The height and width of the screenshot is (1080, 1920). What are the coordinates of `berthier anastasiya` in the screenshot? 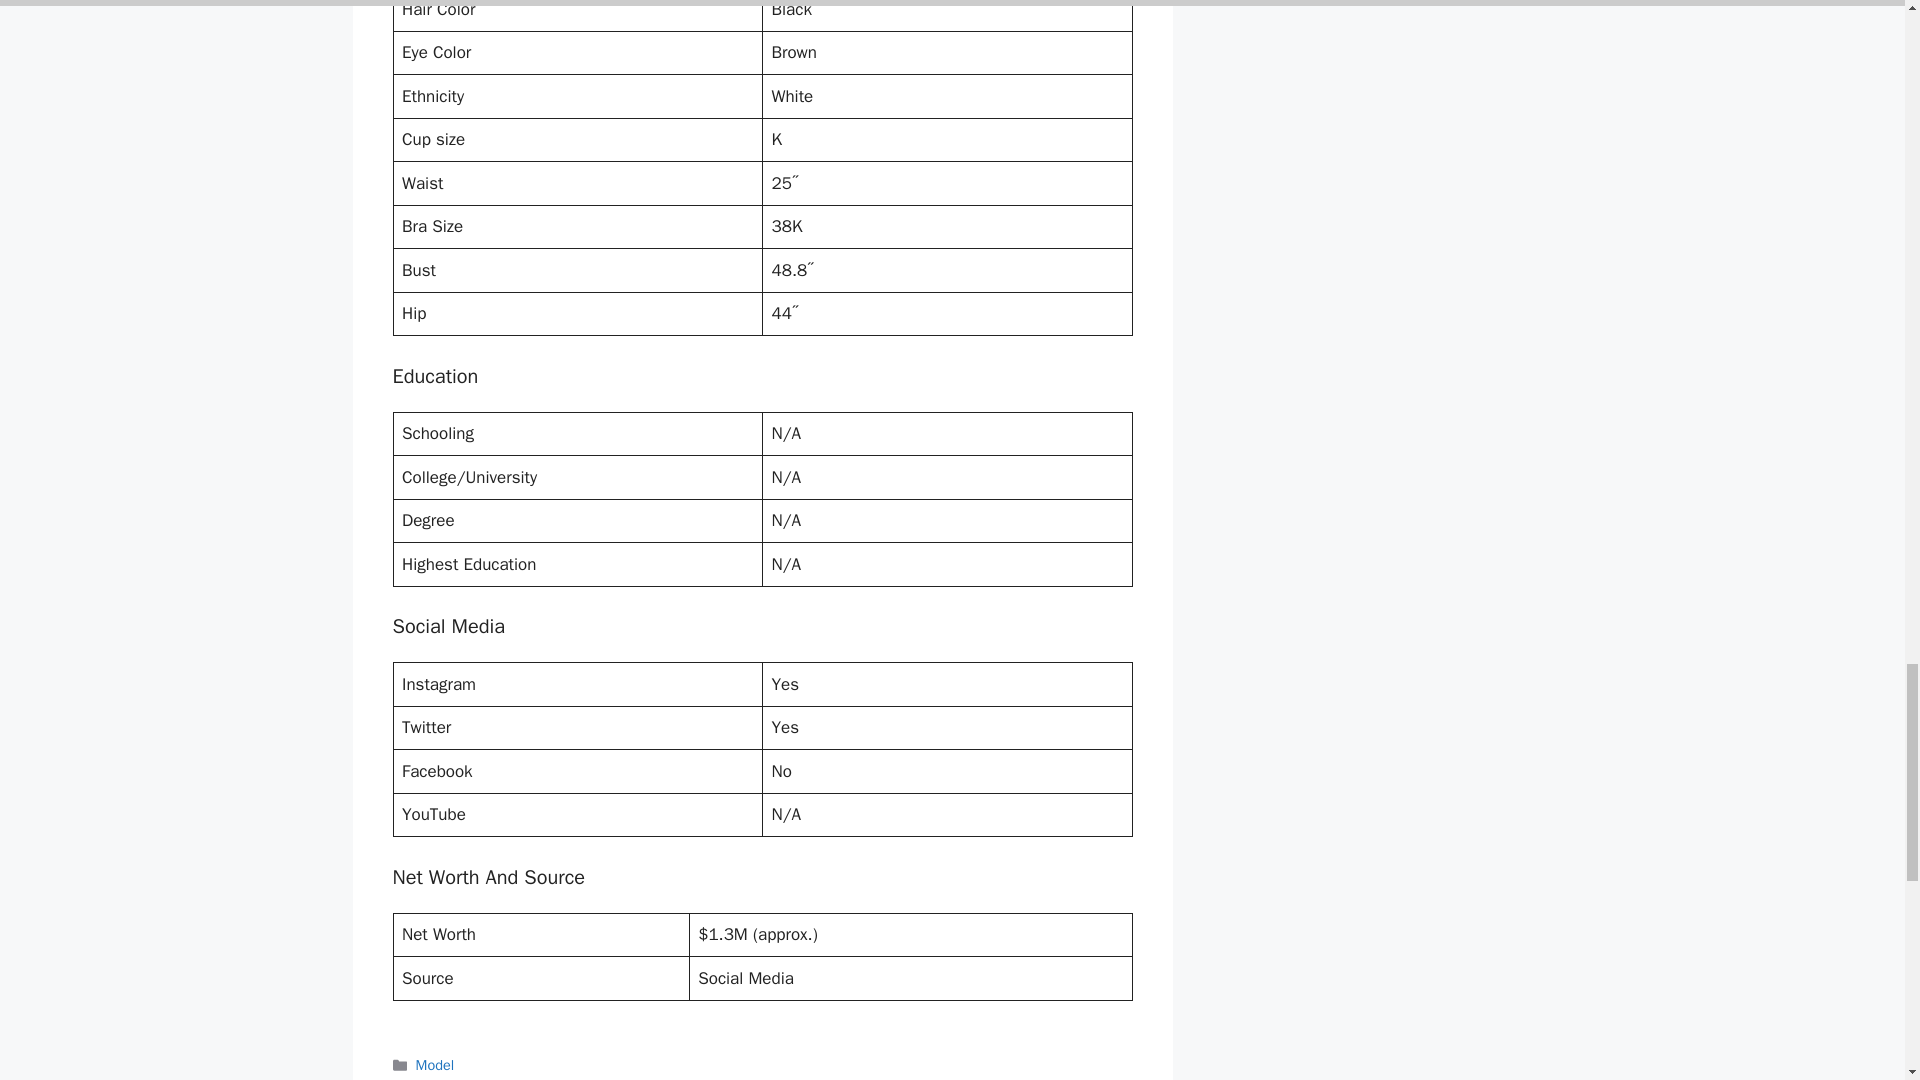 It's located at (982, 1078).